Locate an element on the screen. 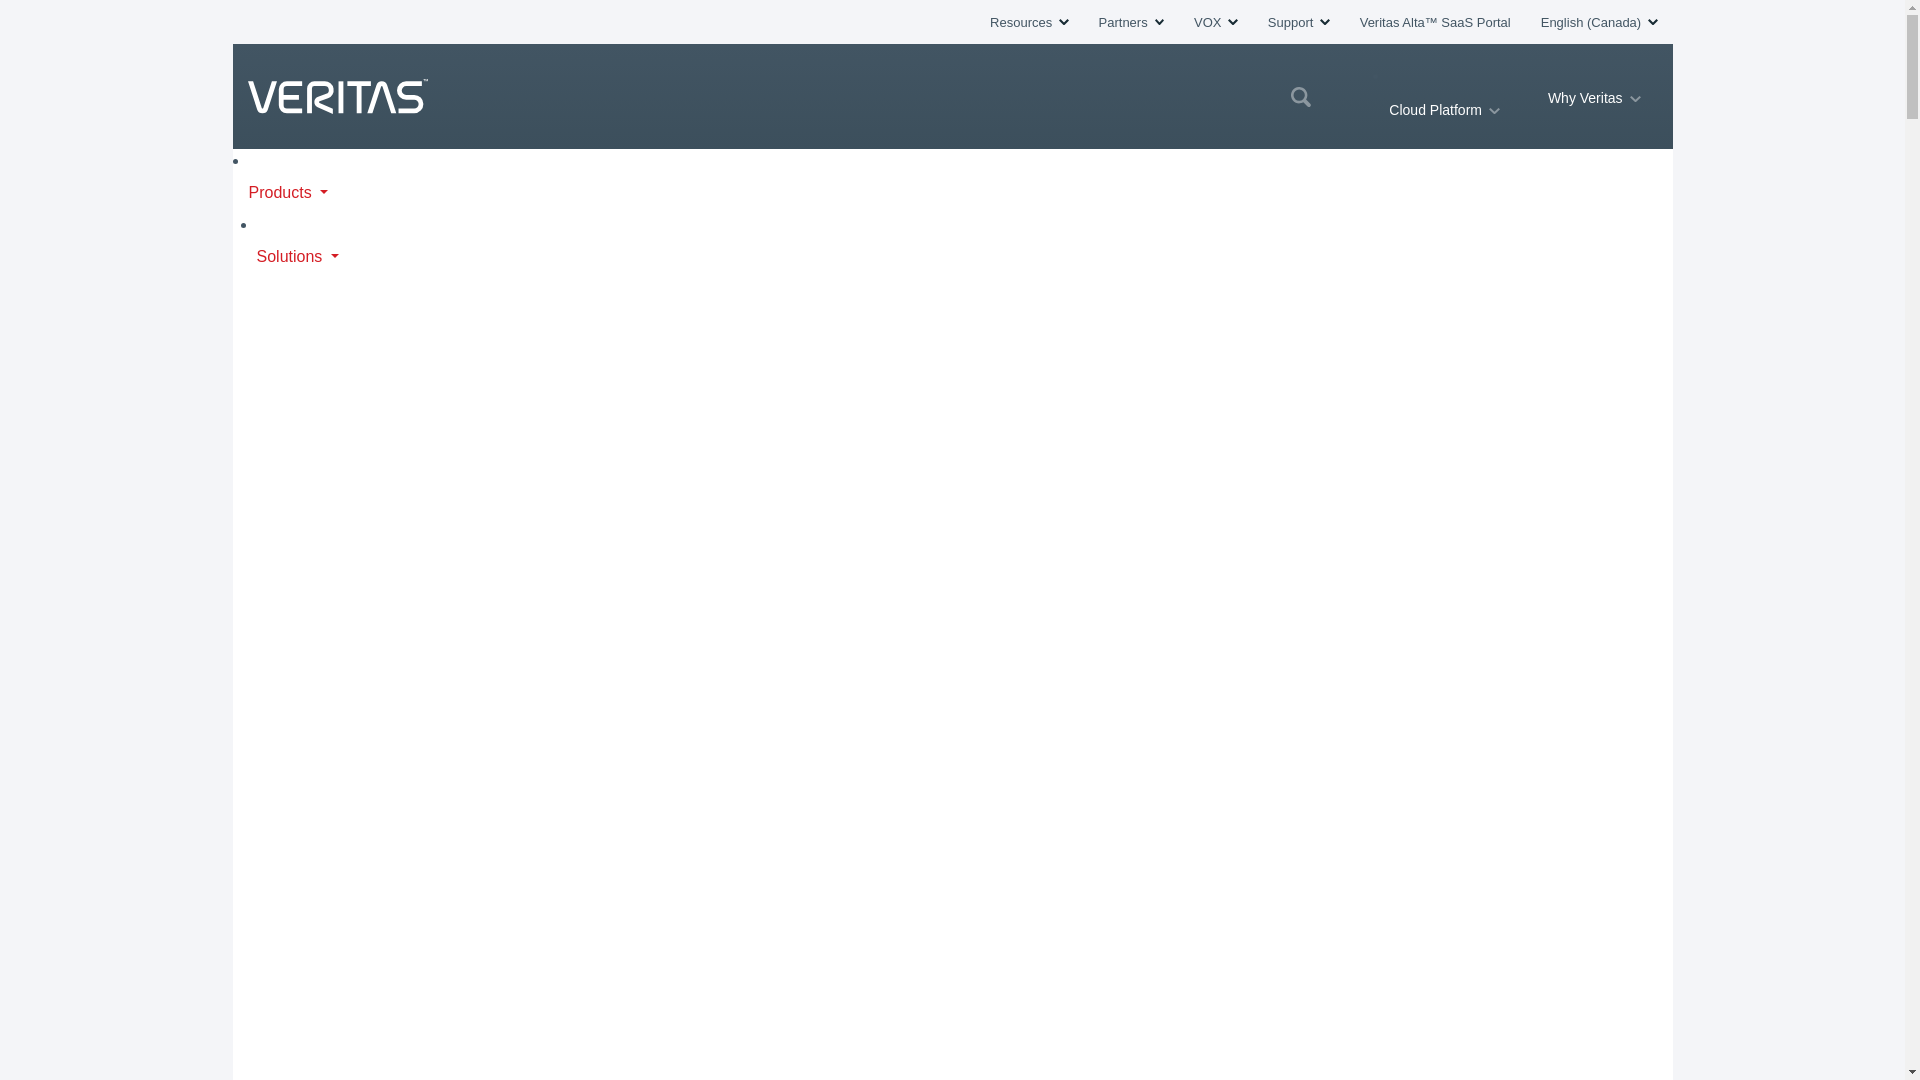  Support is located at coordinates (1298, 22).